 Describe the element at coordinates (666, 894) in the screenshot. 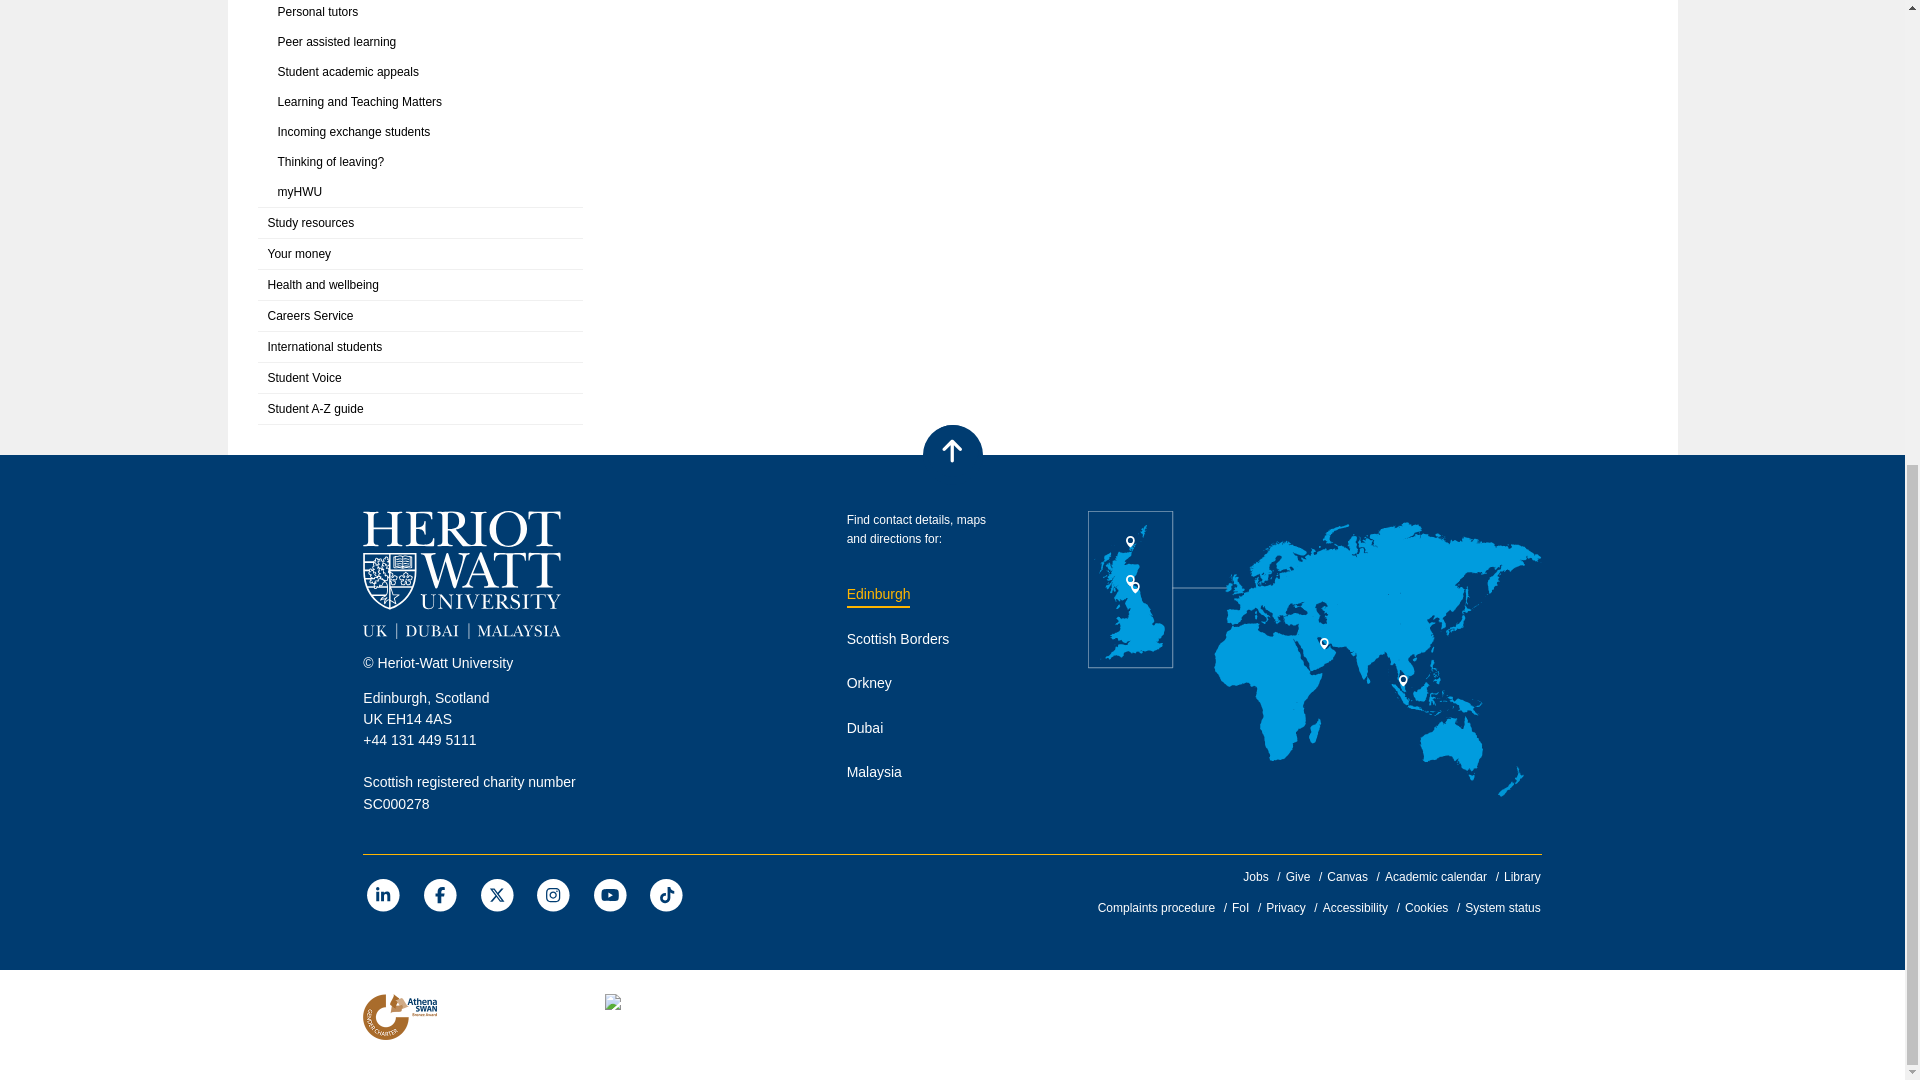

I see `TikTok` at that location.